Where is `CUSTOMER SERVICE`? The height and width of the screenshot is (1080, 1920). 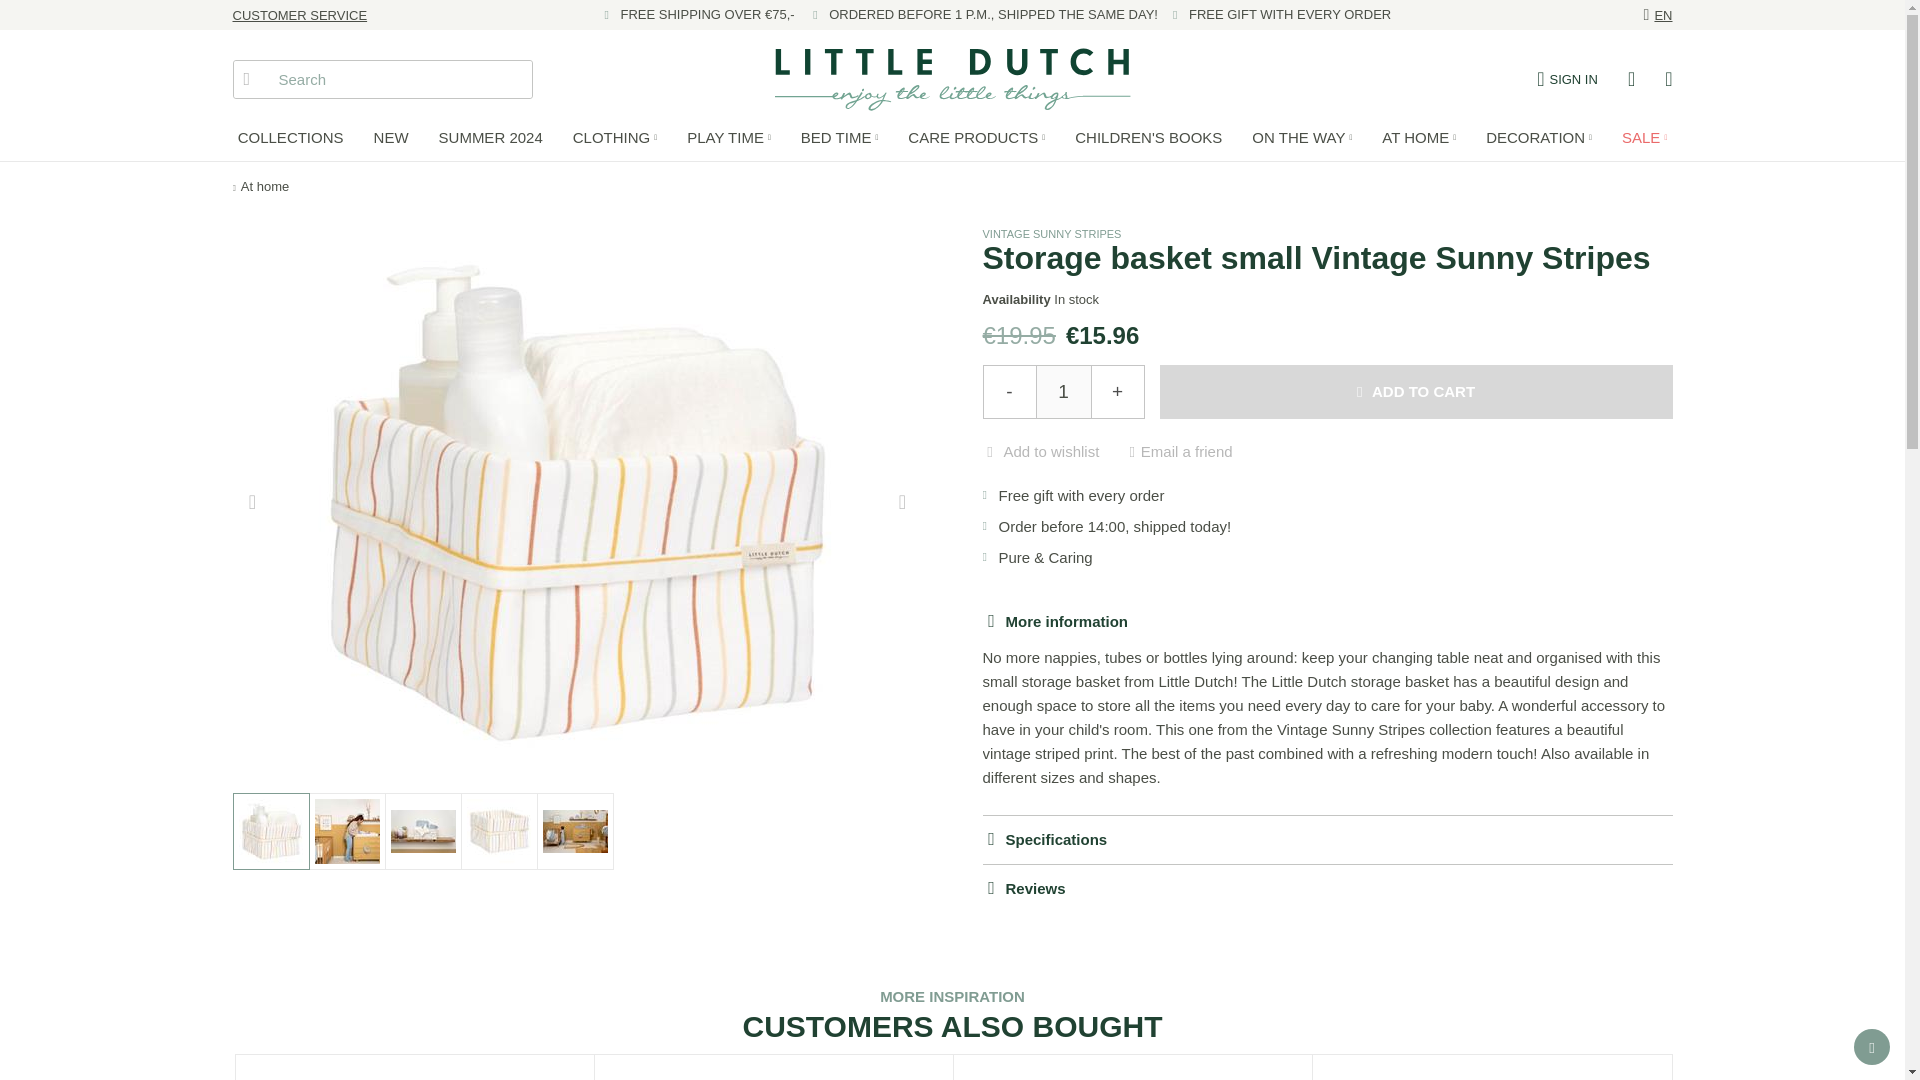 CUSTOMER SERVICE is located at coordinates (299, 15).